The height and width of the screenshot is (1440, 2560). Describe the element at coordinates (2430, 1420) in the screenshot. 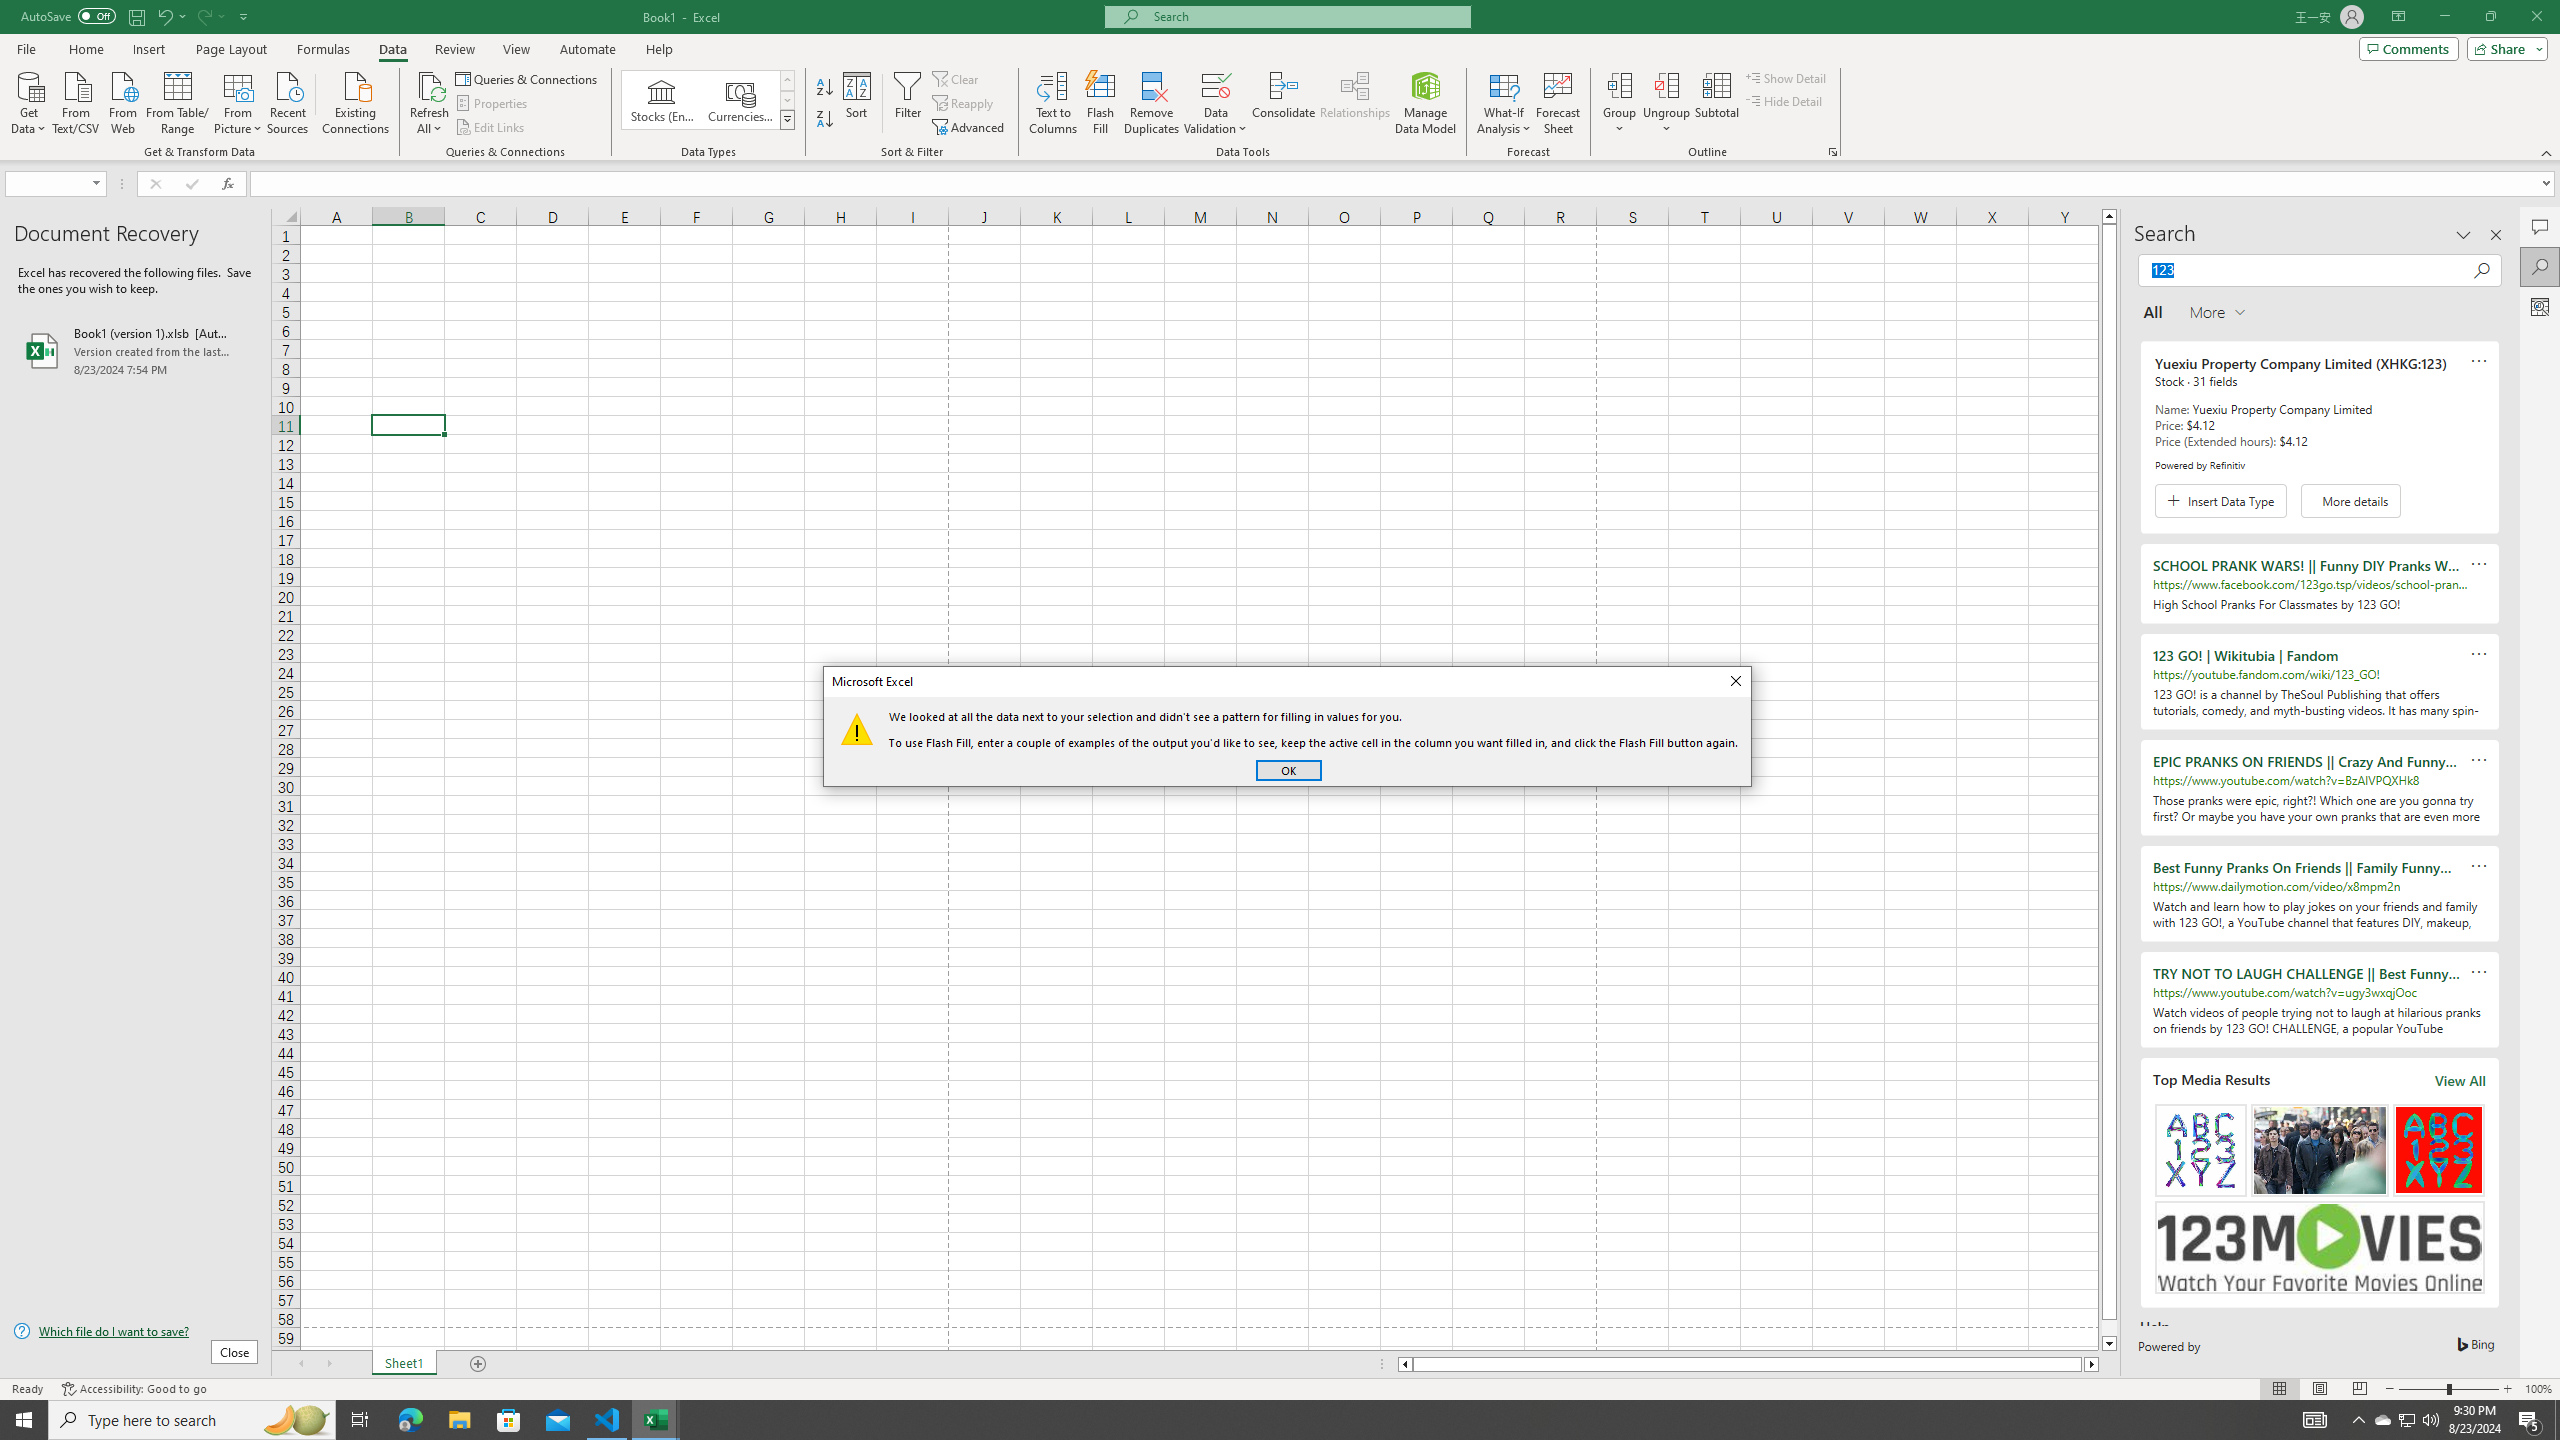

I see `Q2790: 100%` at that location.